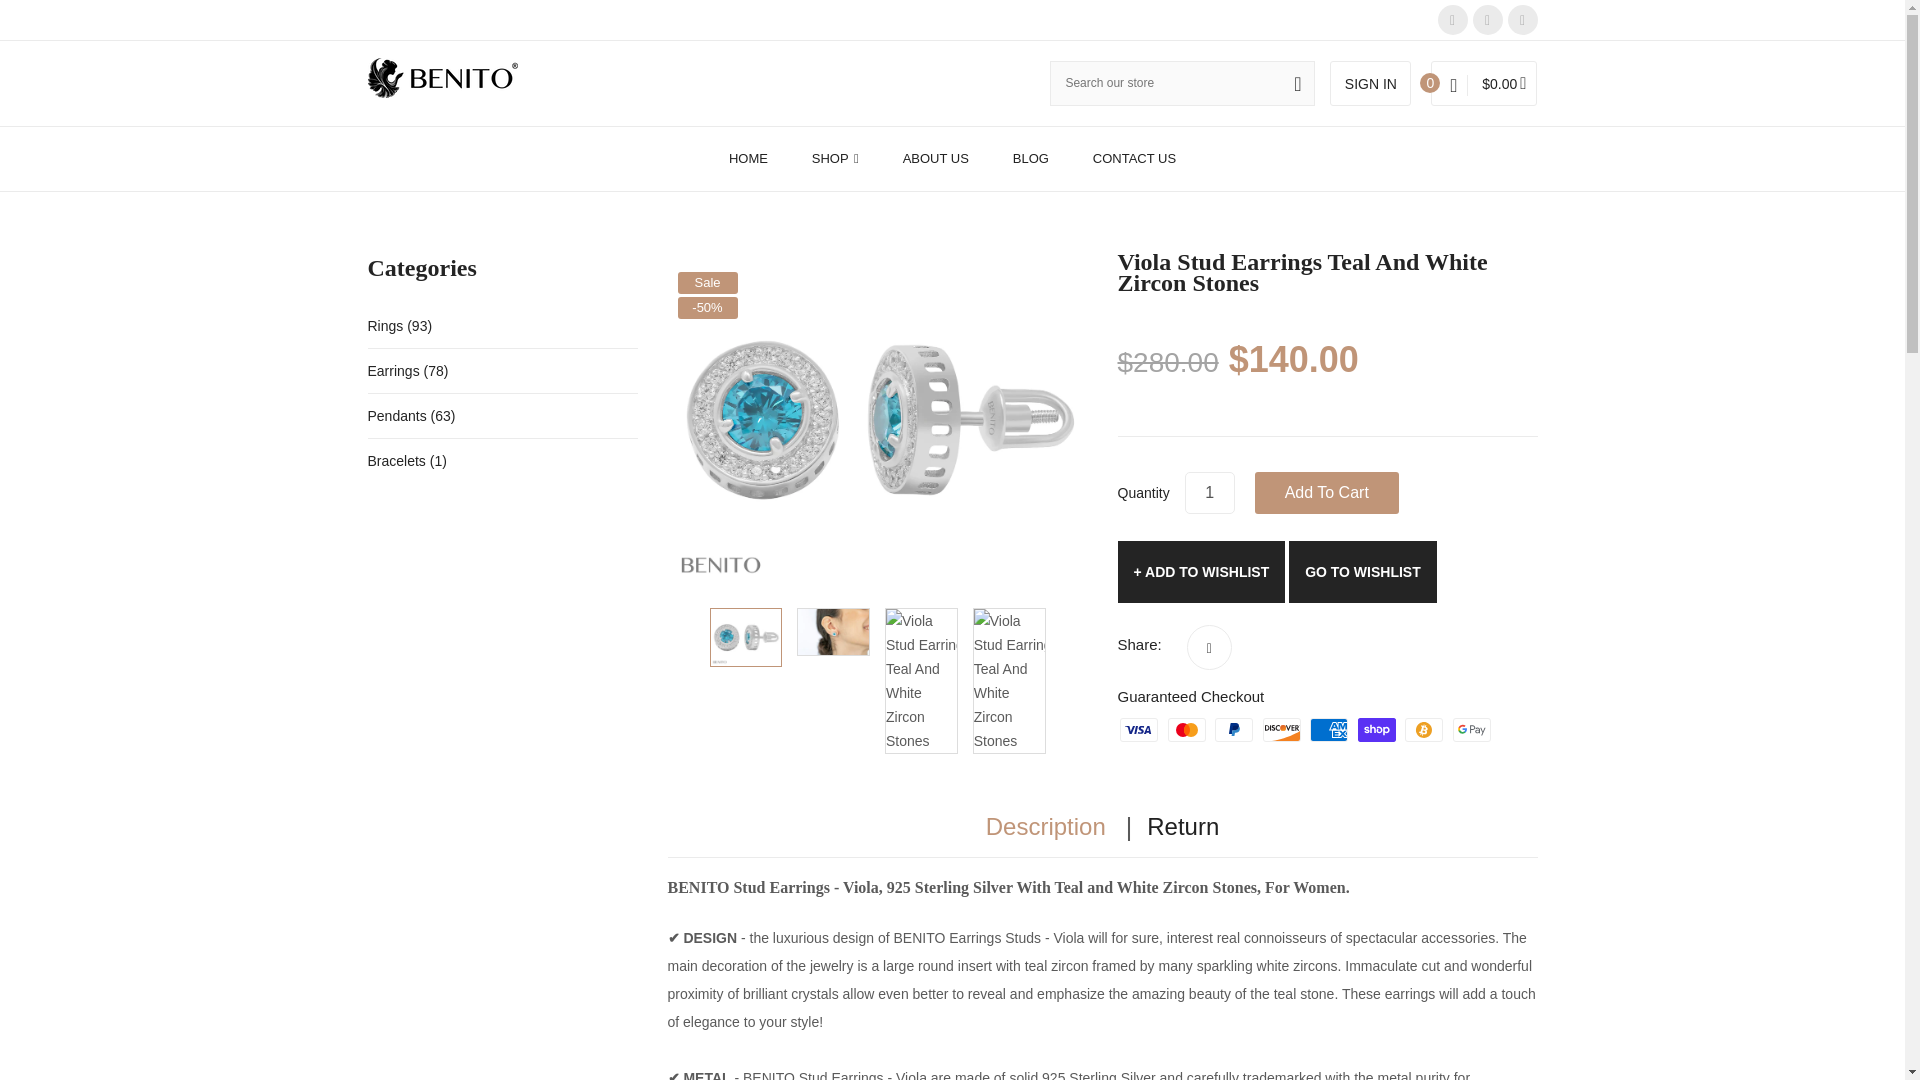 The width and height of the screenshot is (1920, 1080). What do you see at coordinates (1124, 159) in the screenshot?
I see `CONTACT US` at bounding box center [1124, 159].